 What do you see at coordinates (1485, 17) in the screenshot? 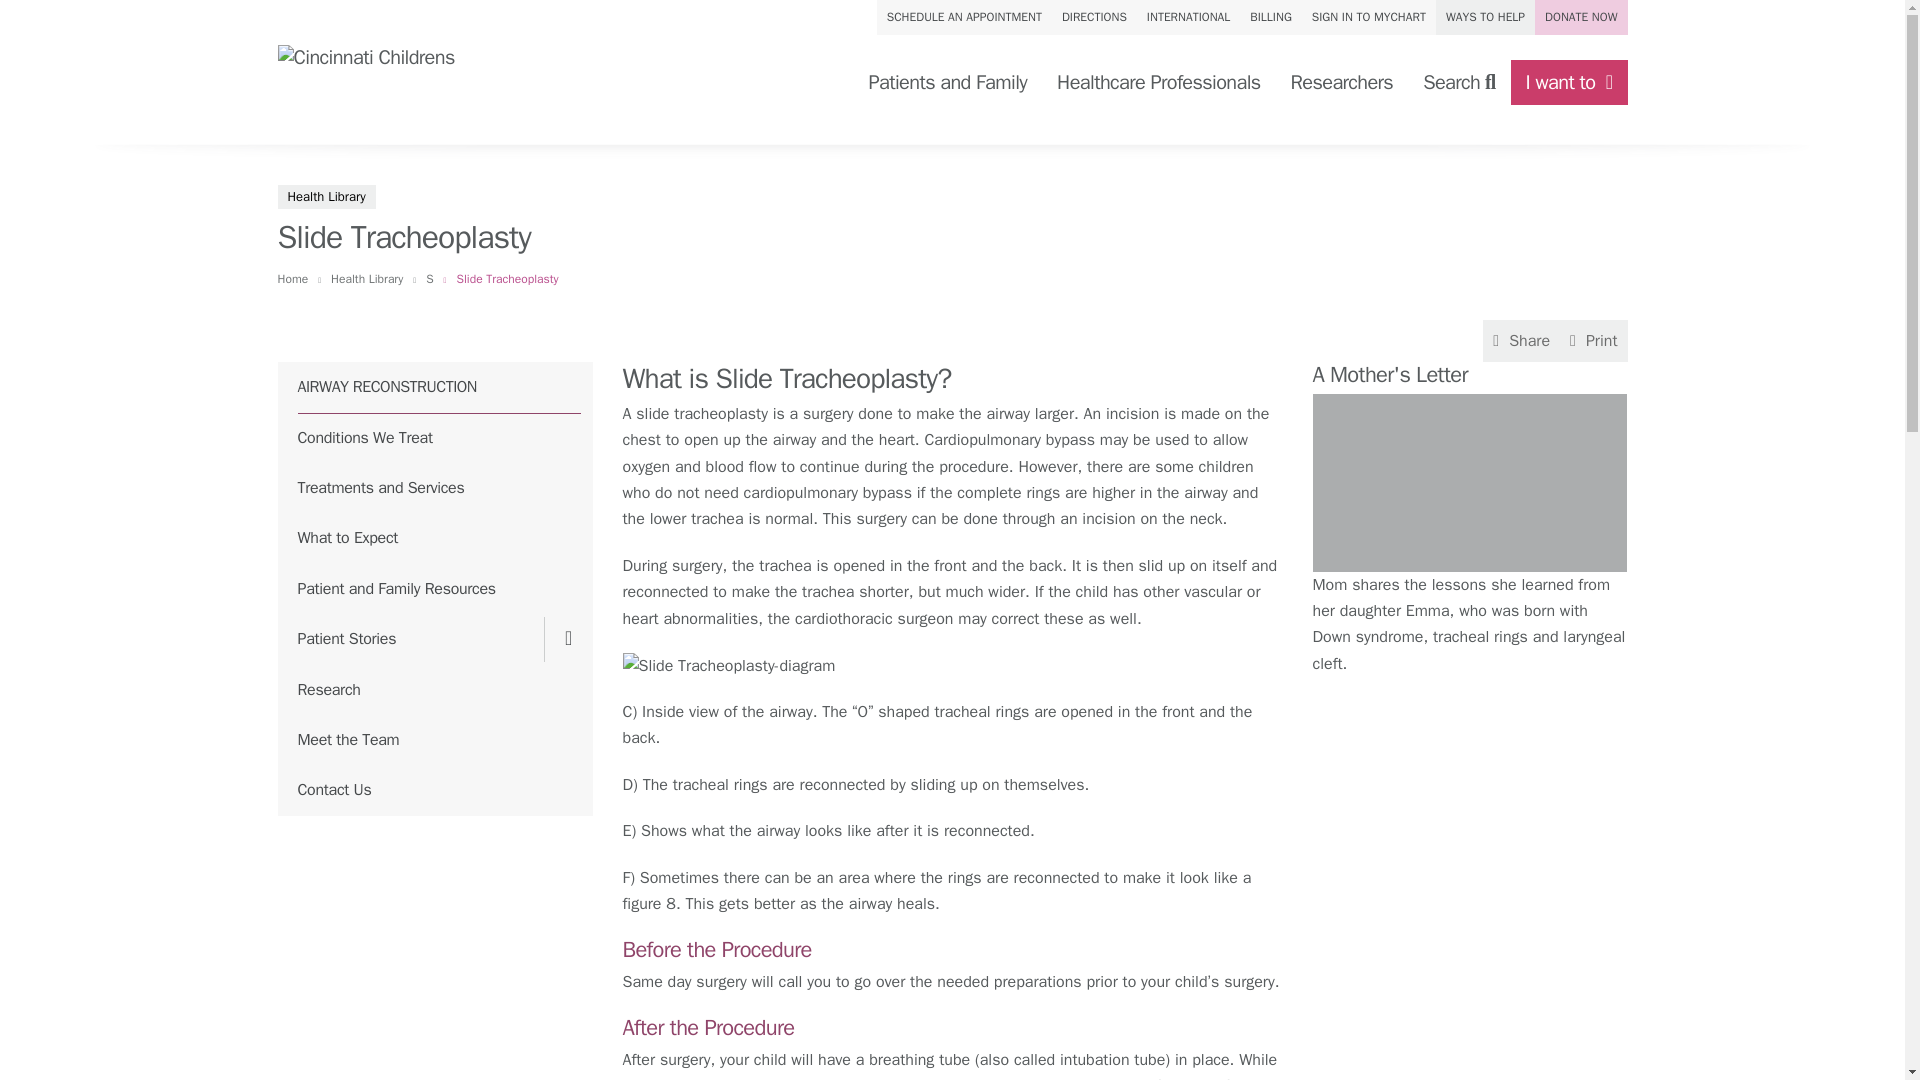
I see `WAYS TO HELP` at bounding box center [1485, 17].